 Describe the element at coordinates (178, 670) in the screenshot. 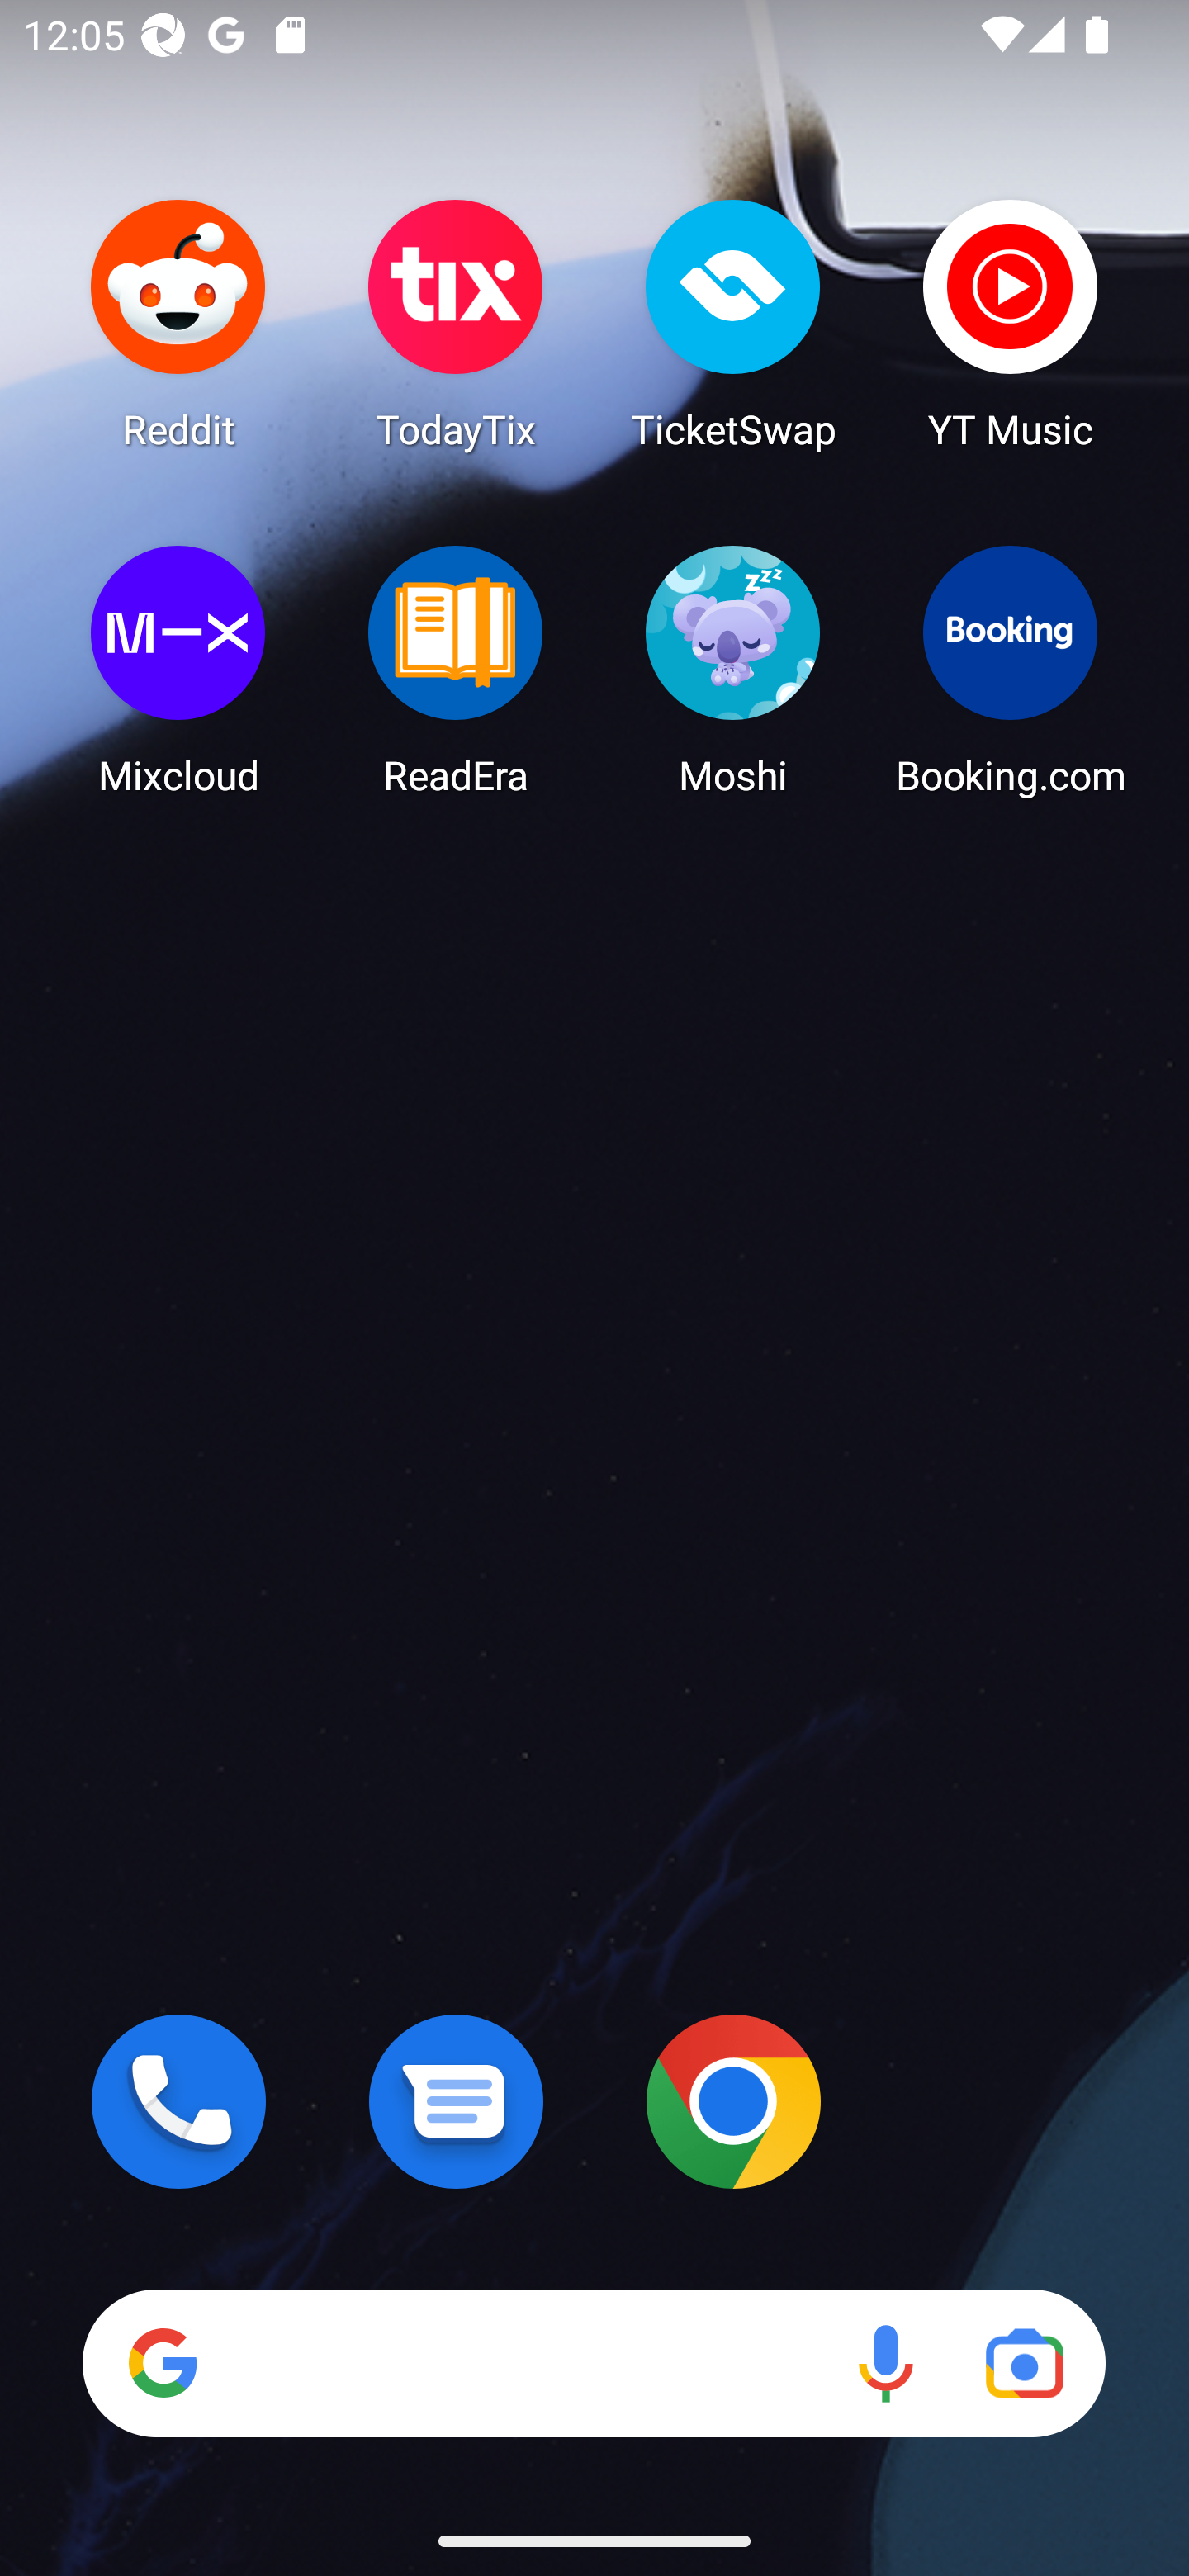

I see `Mixcloud` at that location.